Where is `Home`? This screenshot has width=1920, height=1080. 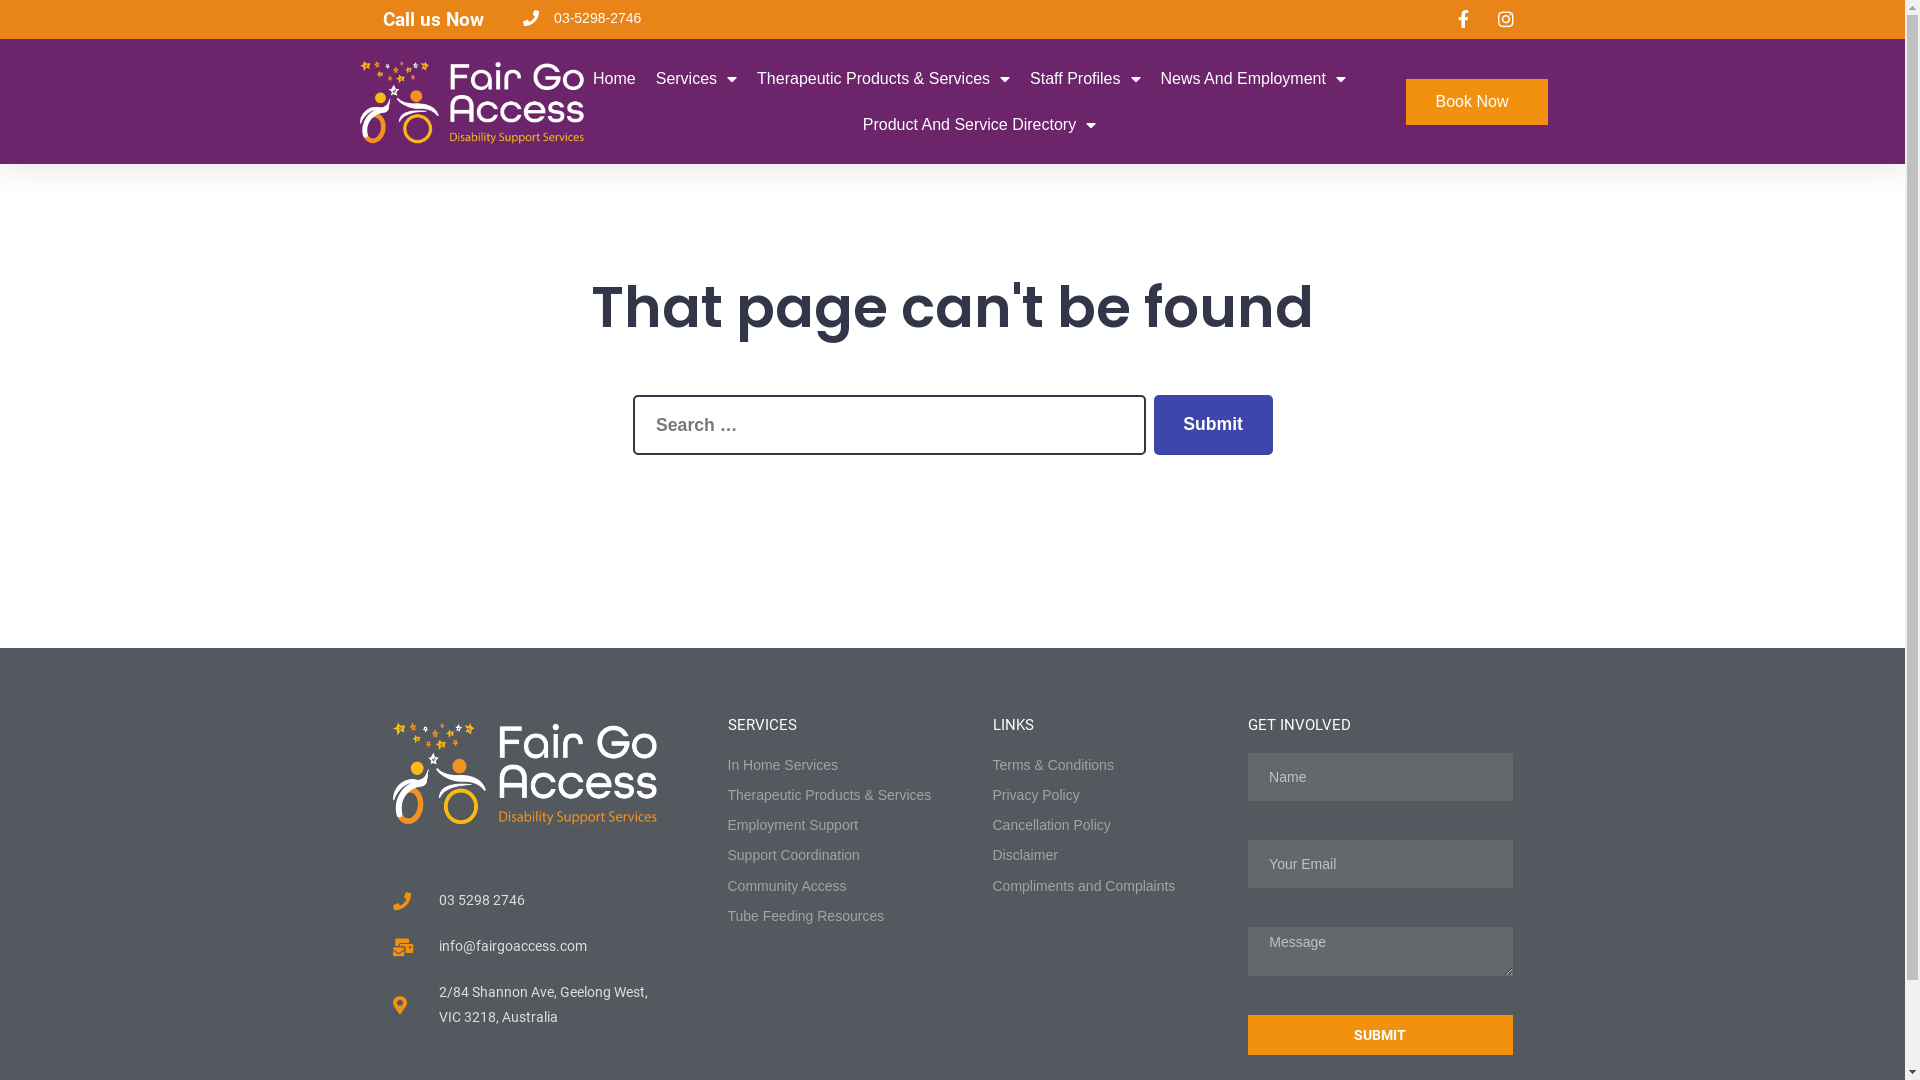
Home is located at coordinates (614, 79).